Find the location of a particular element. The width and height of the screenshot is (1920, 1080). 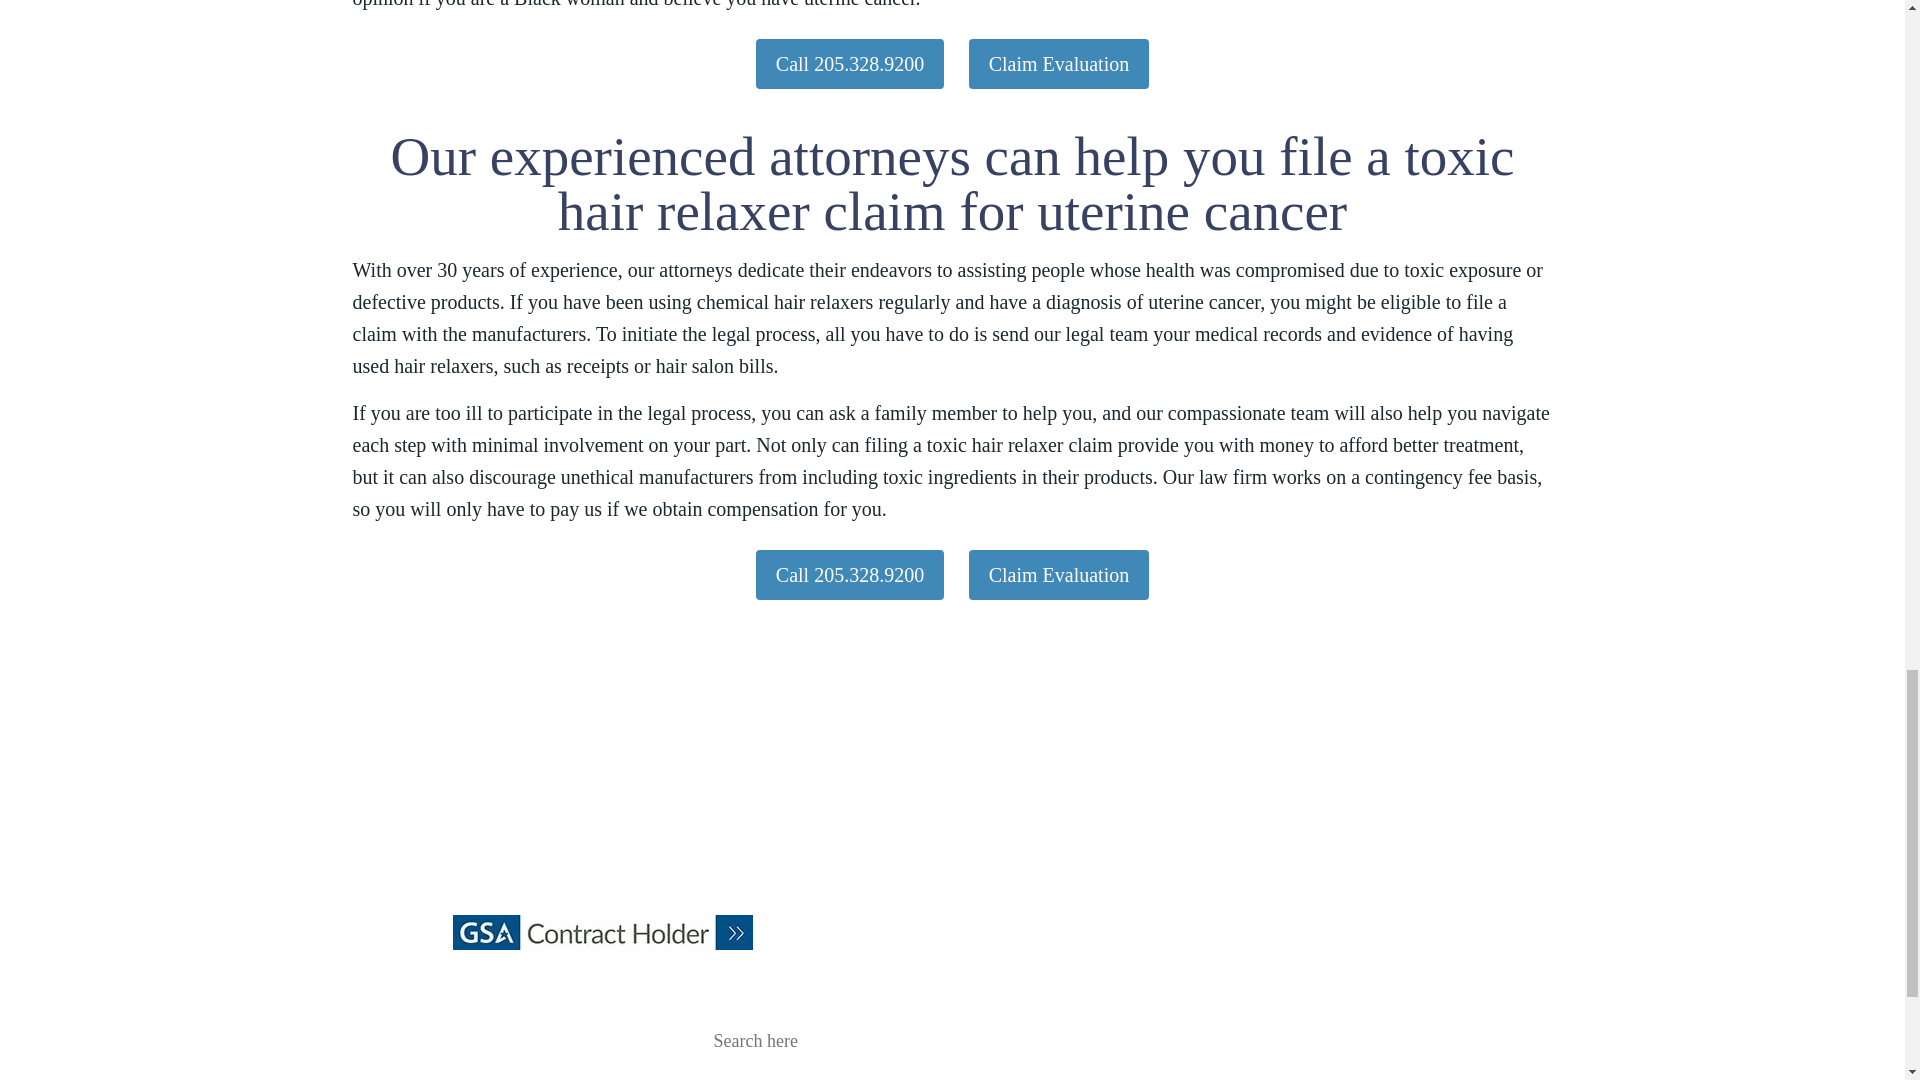

Claim Evaluation is located at coordinates (1060, 63).